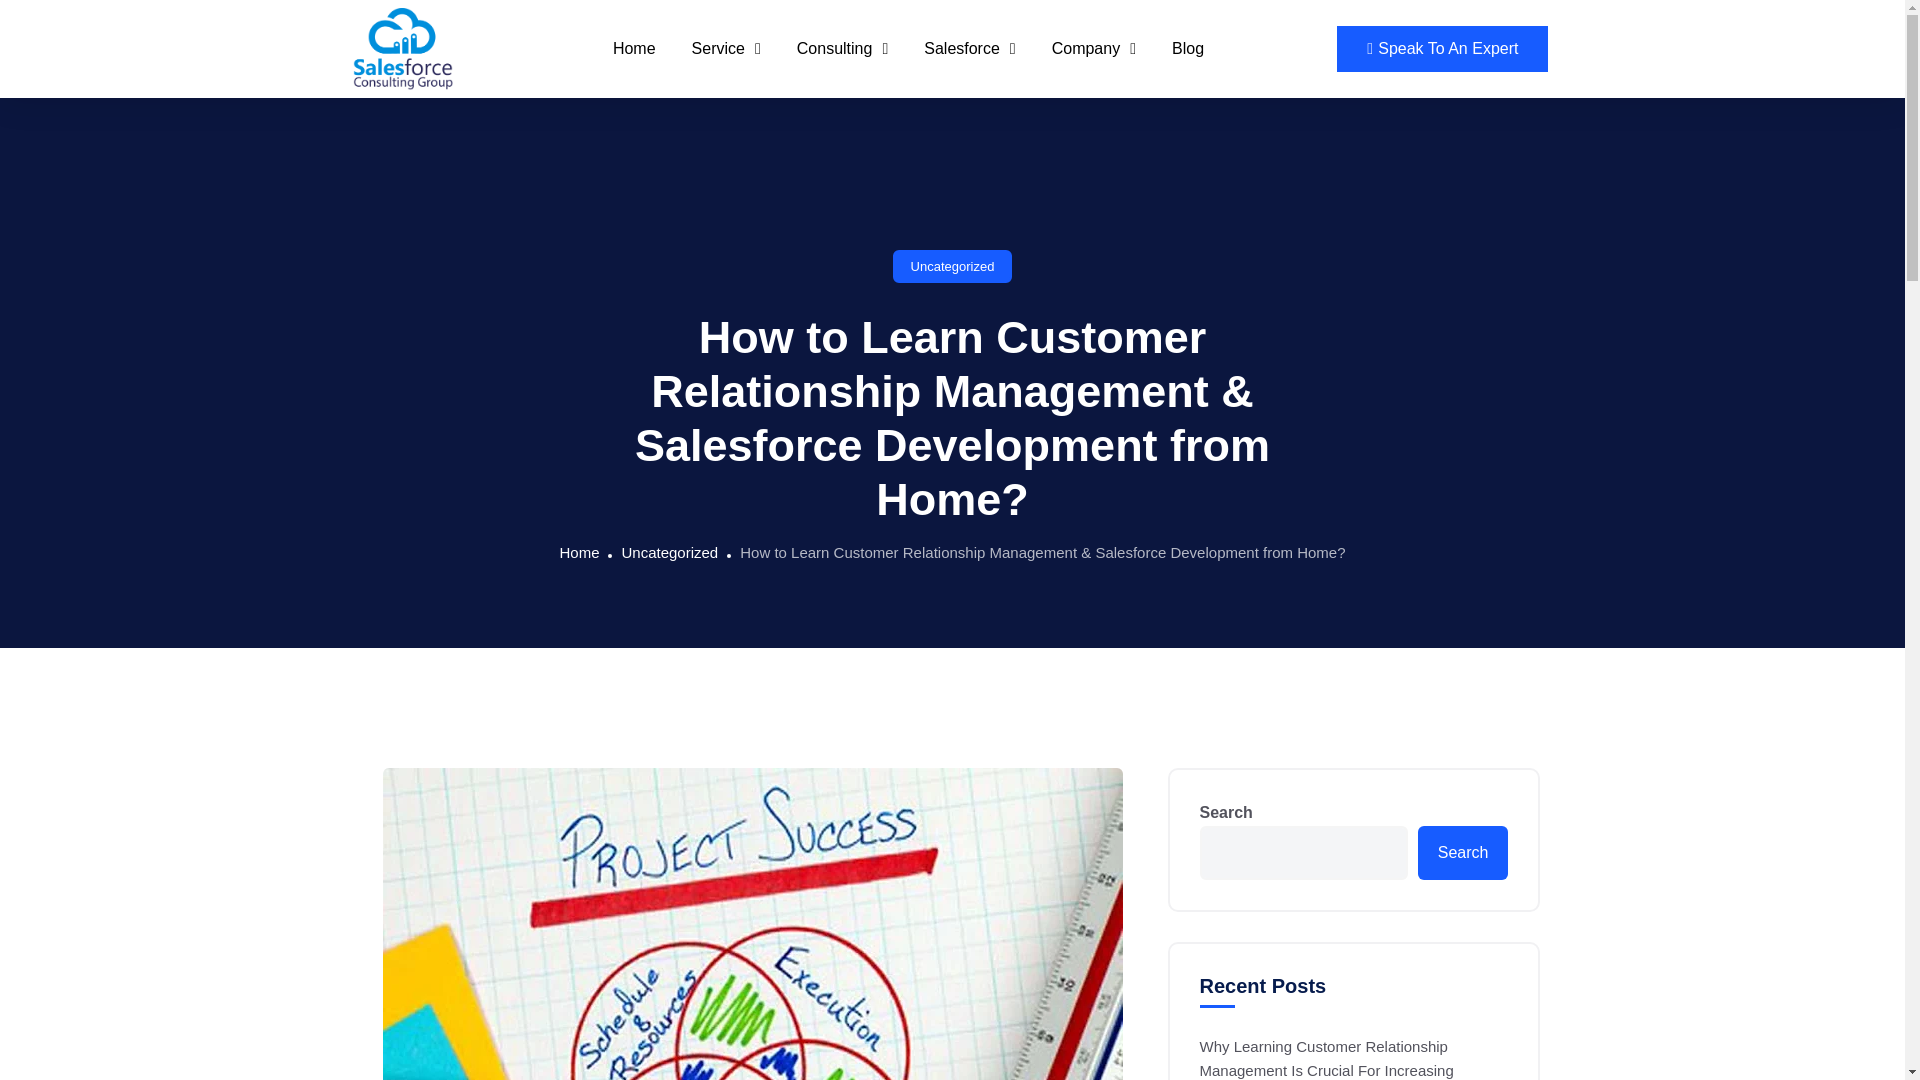 Image resolution: width=1920 pixels, height=1080 pixels. What do you see at coordinates (634, 48) in the screenshot?
I see `Home` at bounding box center [634, 48].